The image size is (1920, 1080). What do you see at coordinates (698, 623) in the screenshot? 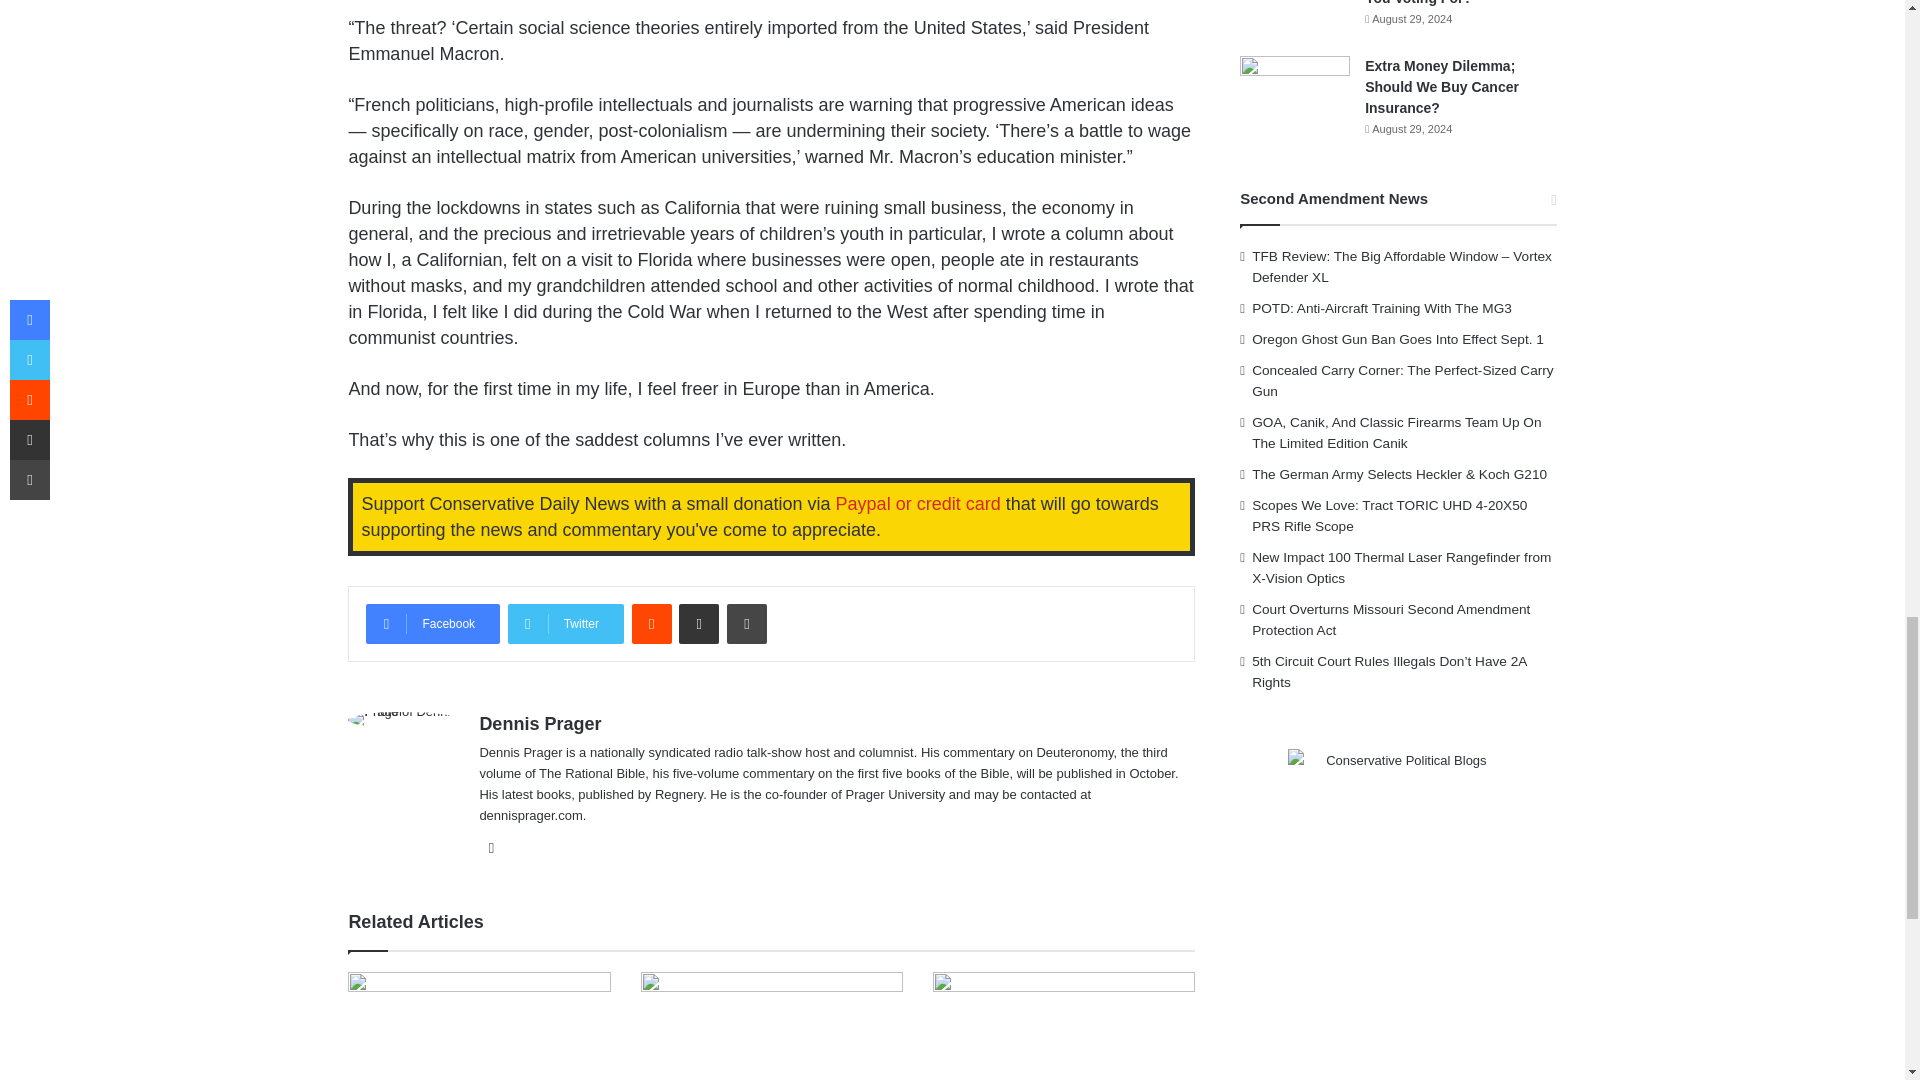
I see `Share via Email` at bounding box center [698, 623].